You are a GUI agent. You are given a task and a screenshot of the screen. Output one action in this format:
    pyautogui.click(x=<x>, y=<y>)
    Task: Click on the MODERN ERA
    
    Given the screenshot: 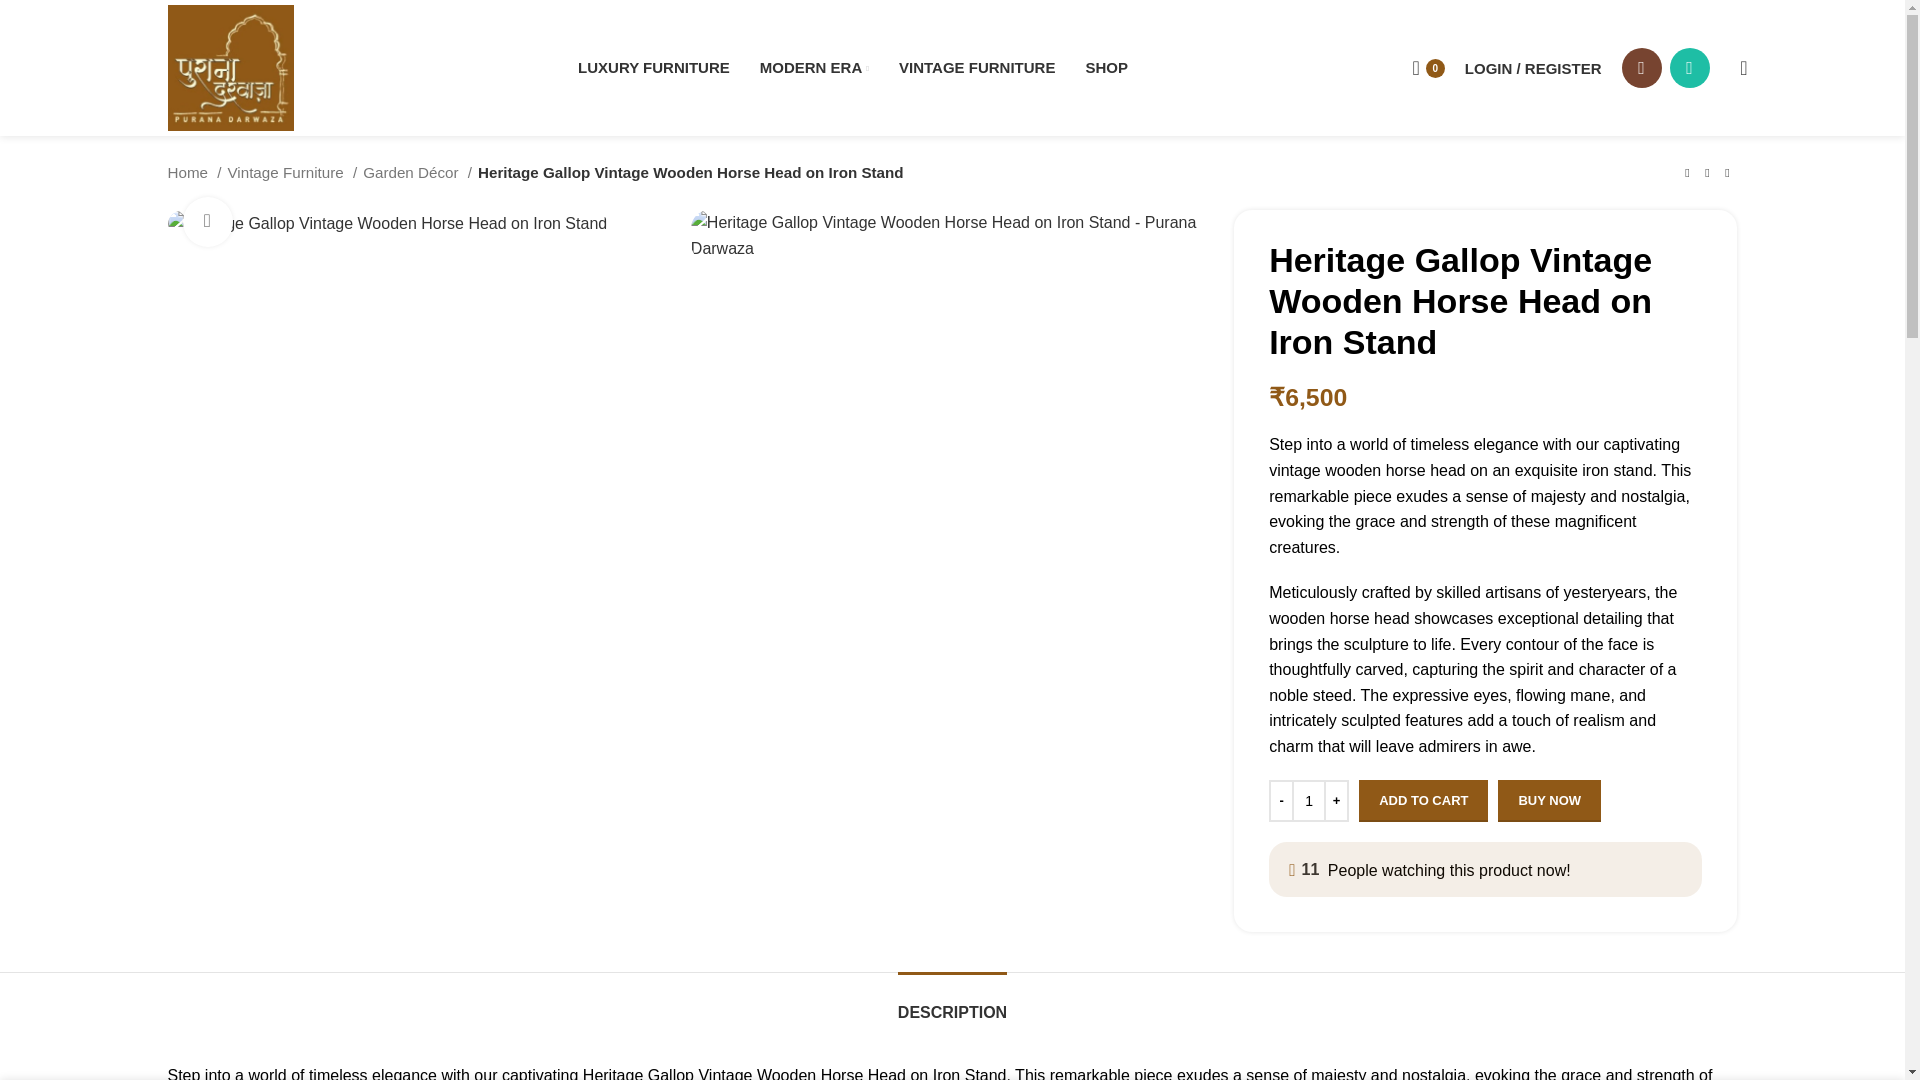 What is the action you would take?
    pyautogui.click(x=814, y=67)
    